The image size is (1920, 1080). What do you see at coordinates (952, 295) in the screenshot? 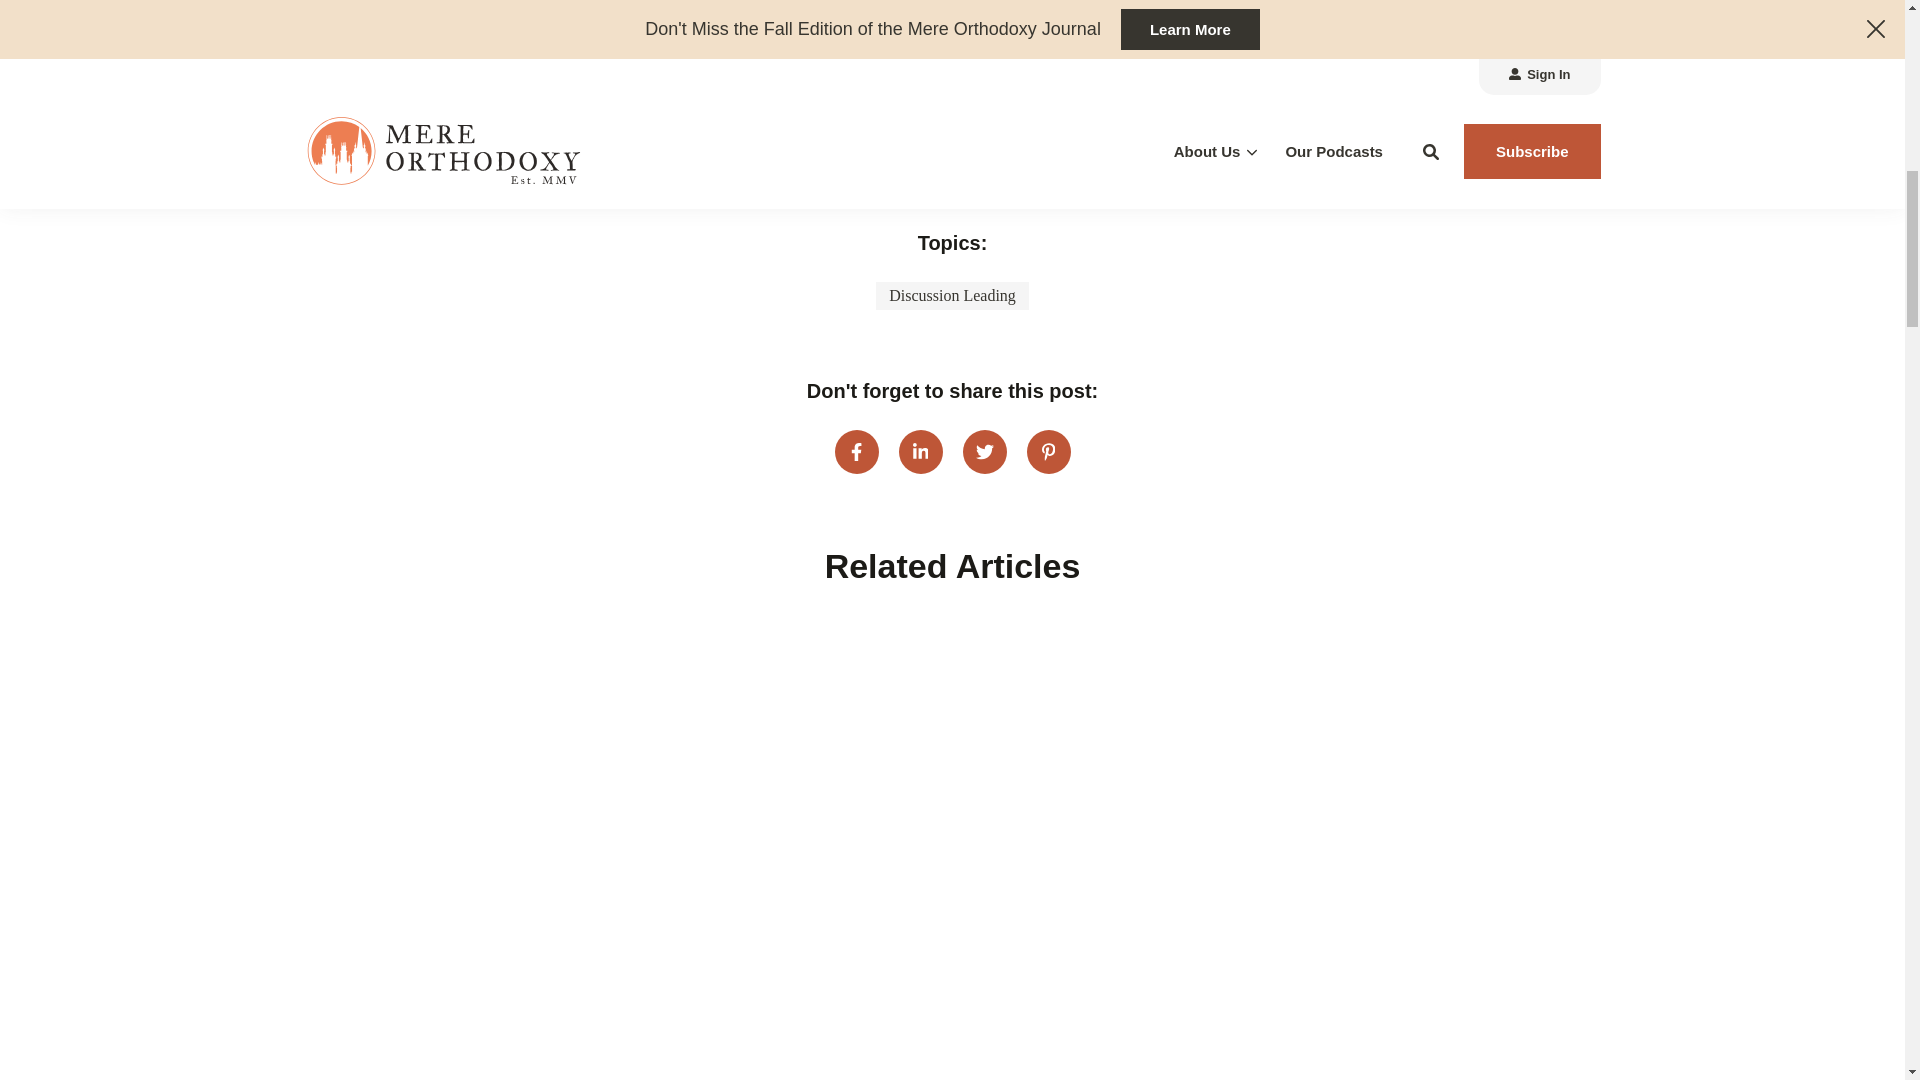
I see `Discussion Leading` at bounding box center [952, 295].